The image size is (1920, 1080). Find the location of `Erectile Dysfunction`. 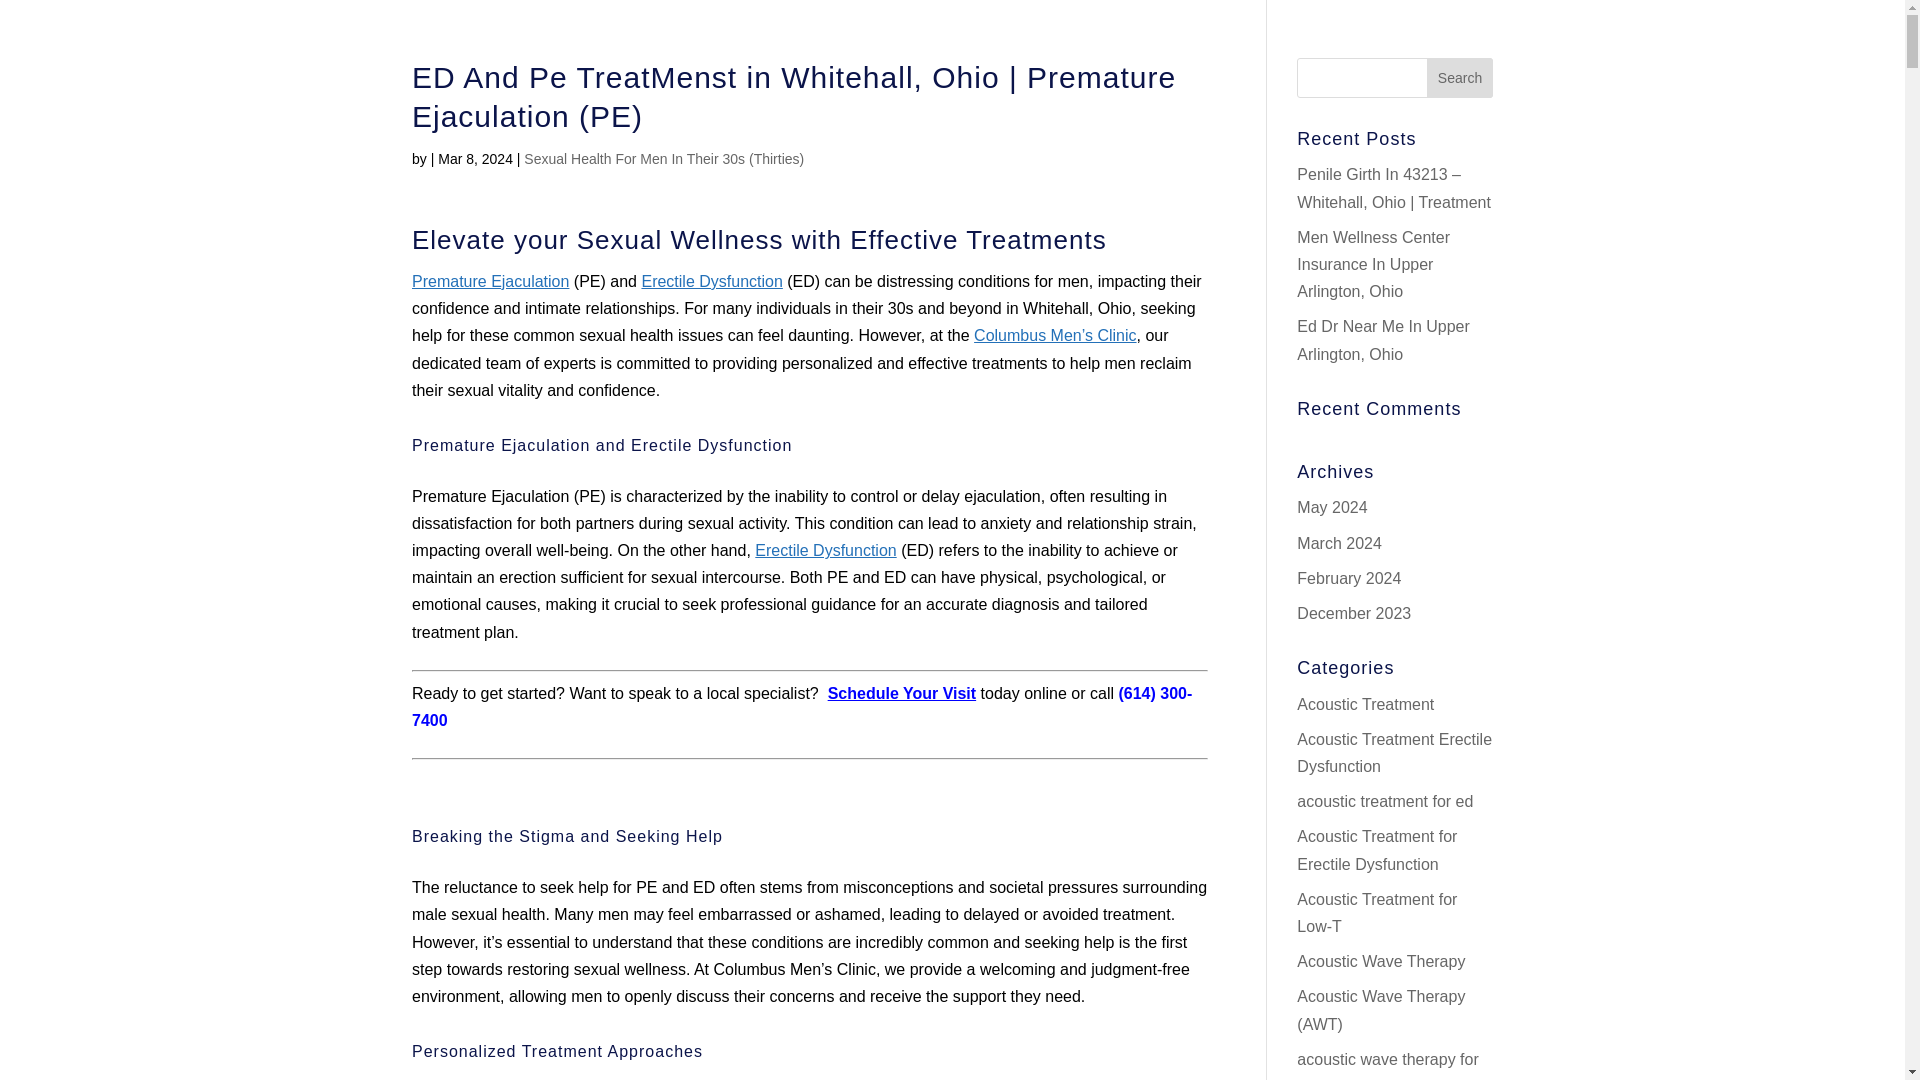

Erectile Dysfunction is located at coordinates (711, 282).